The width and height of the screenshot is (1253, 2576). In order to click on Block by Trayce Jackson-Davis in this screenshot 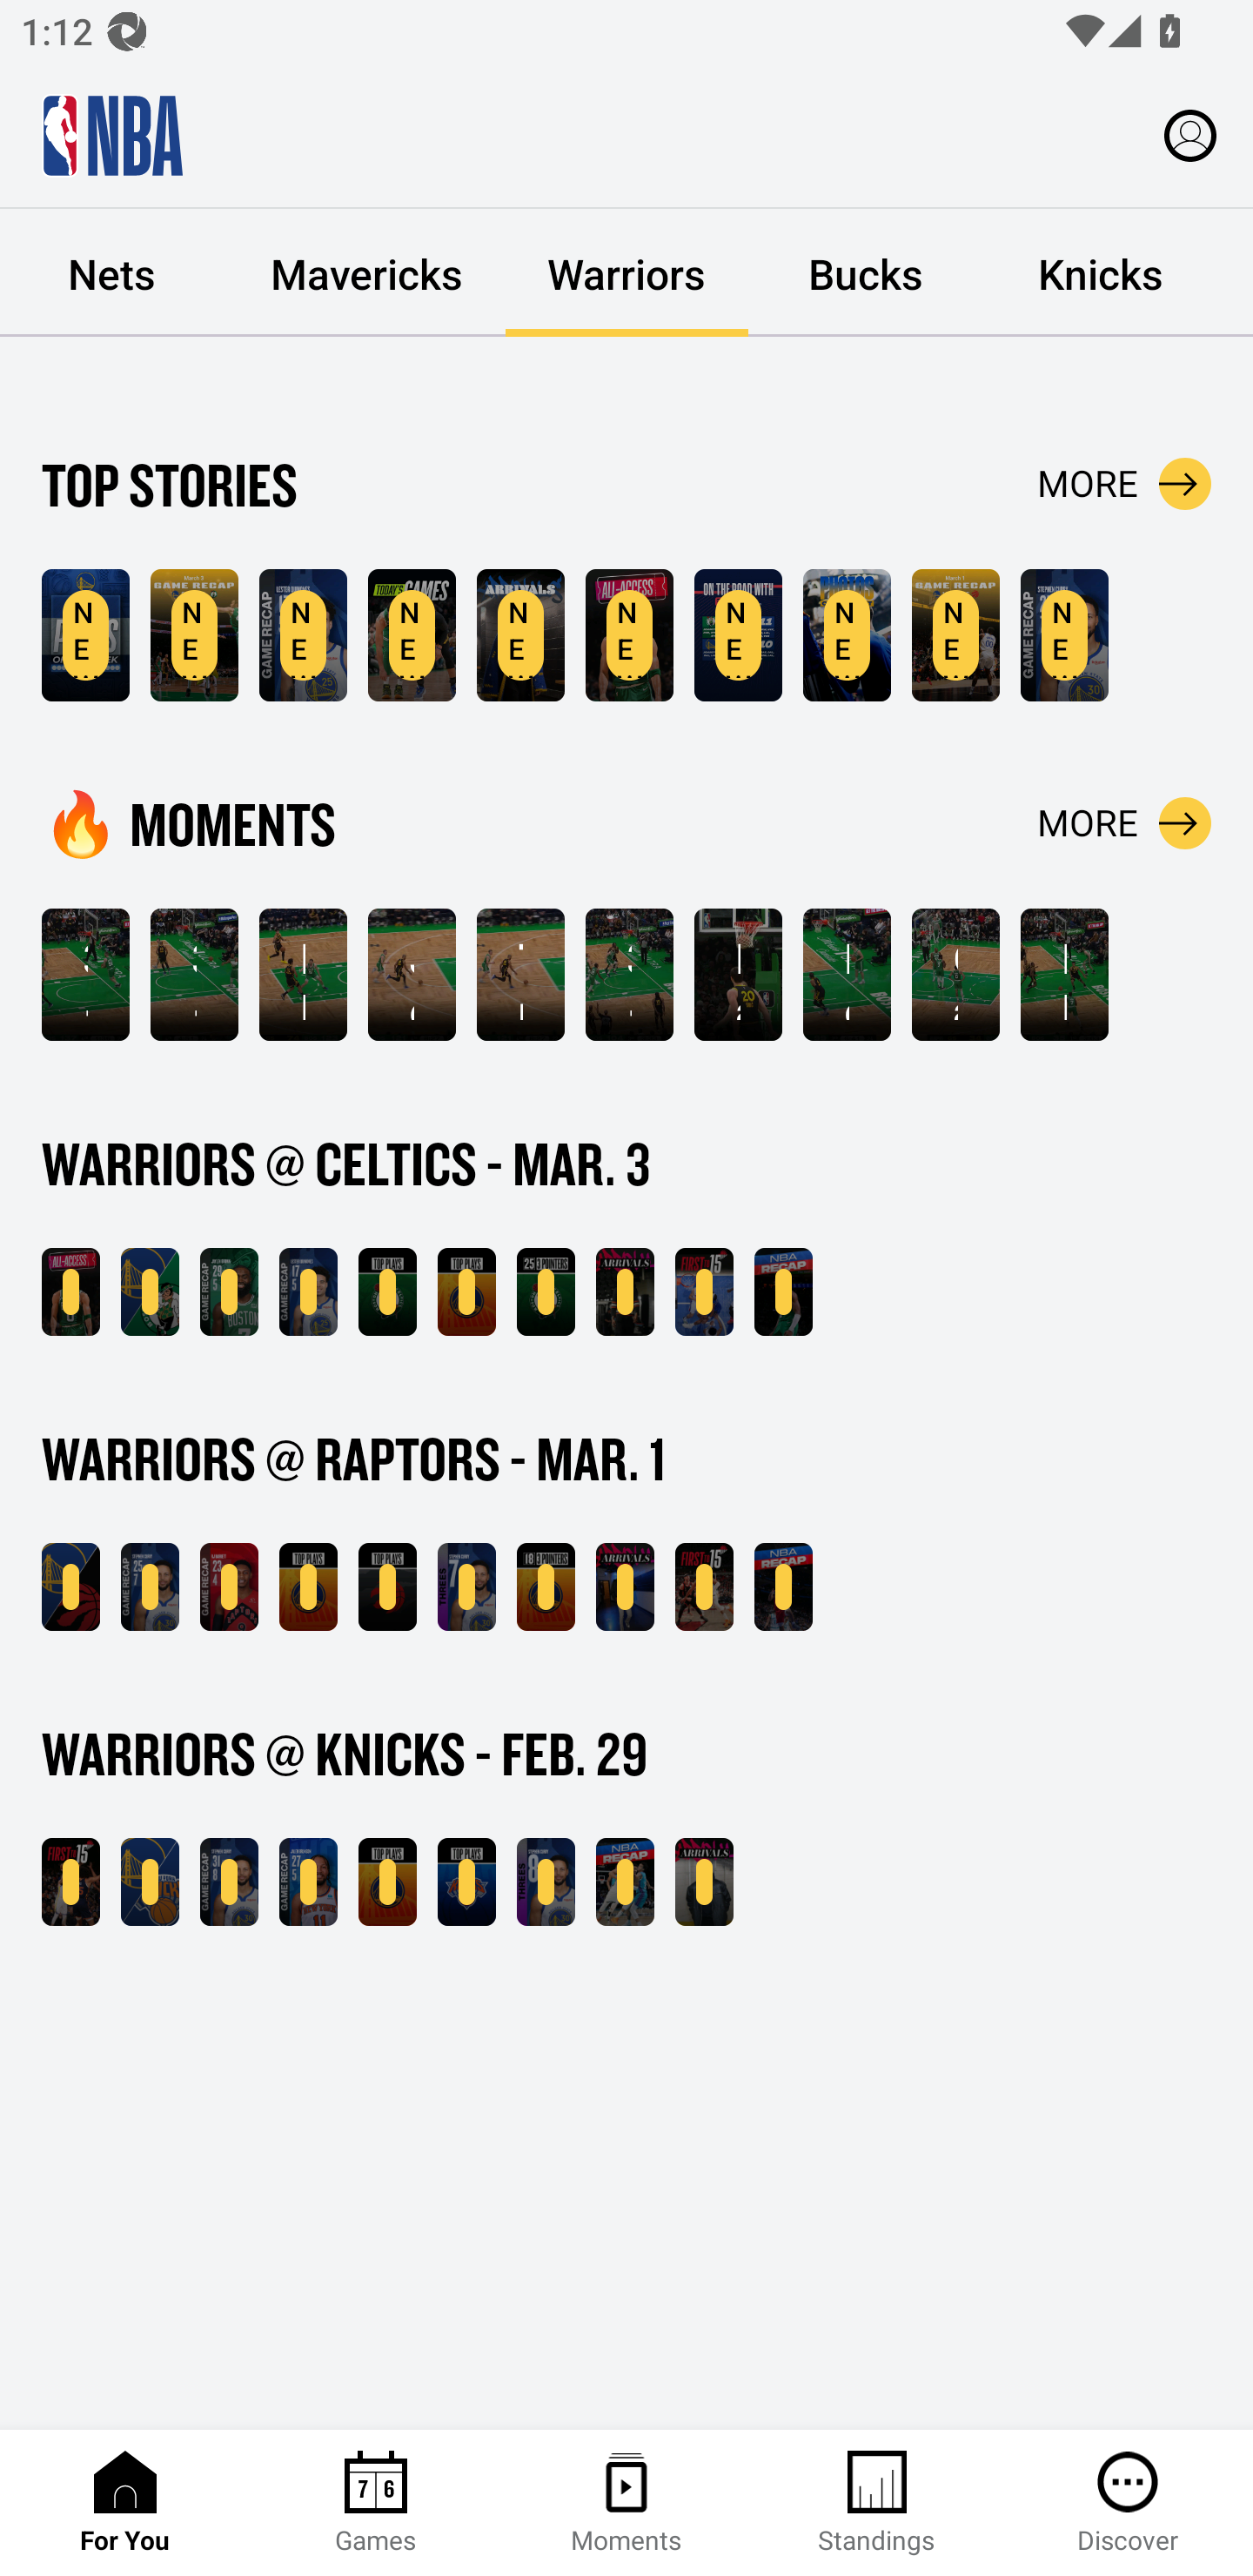, I will do `click(1065, 975)`.